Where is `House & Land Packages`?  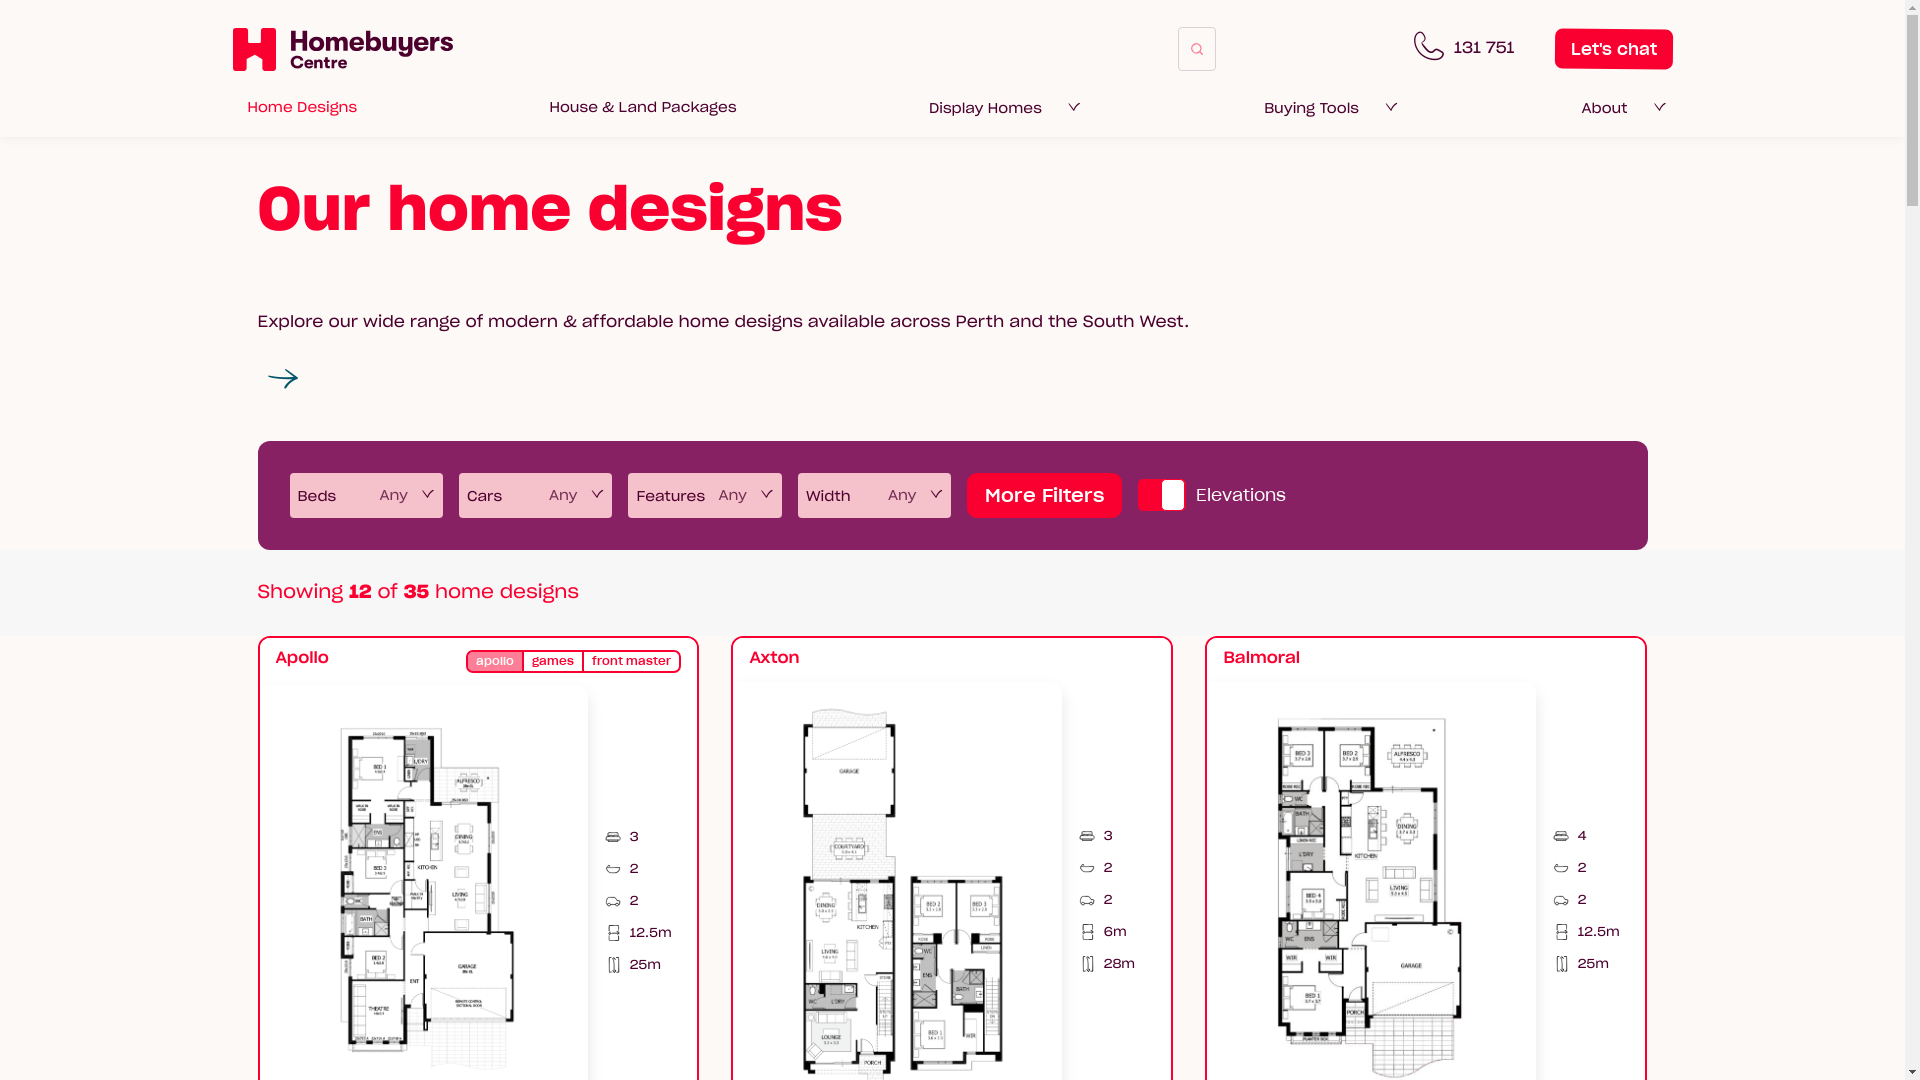
House & Land Packages is located at coordinates (644, 107).